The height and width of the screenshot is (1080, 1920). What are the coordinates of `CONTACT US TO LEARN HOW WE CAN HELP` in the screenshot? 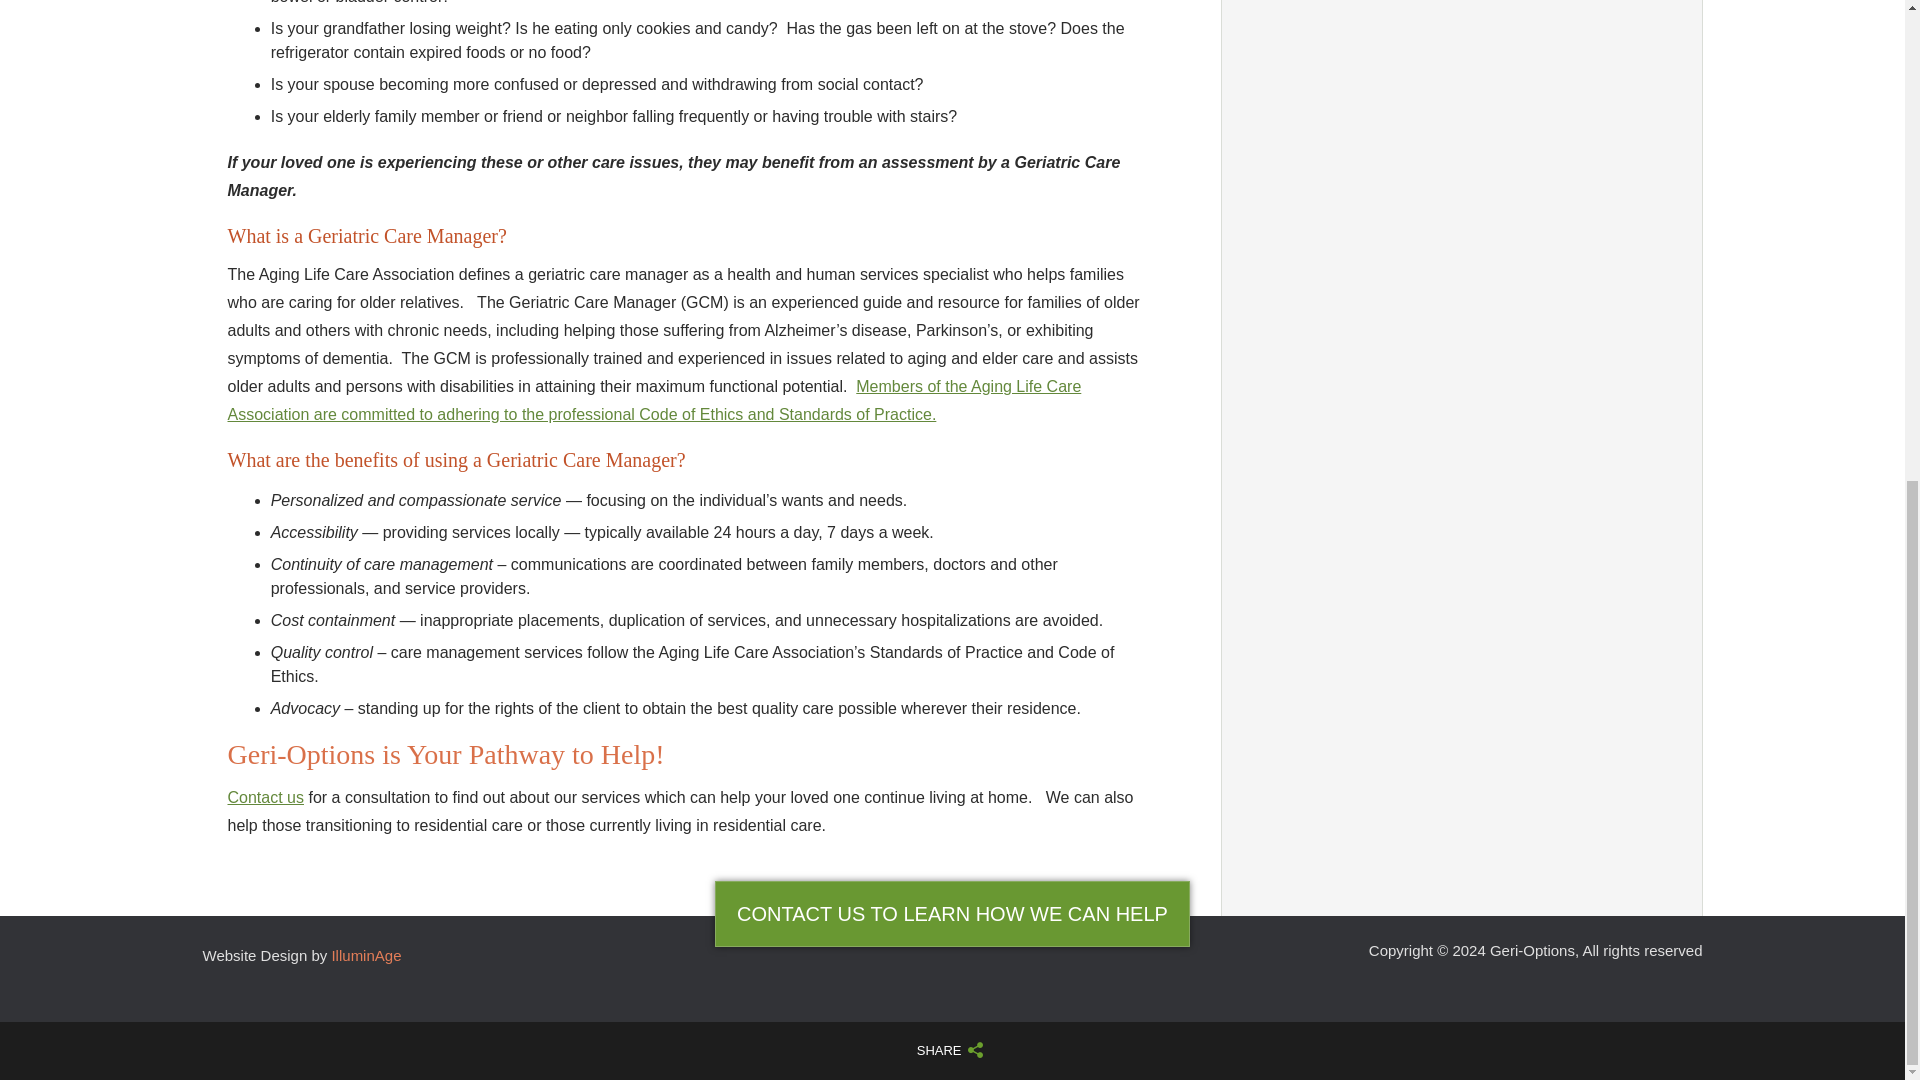 It's located at (952, 913).